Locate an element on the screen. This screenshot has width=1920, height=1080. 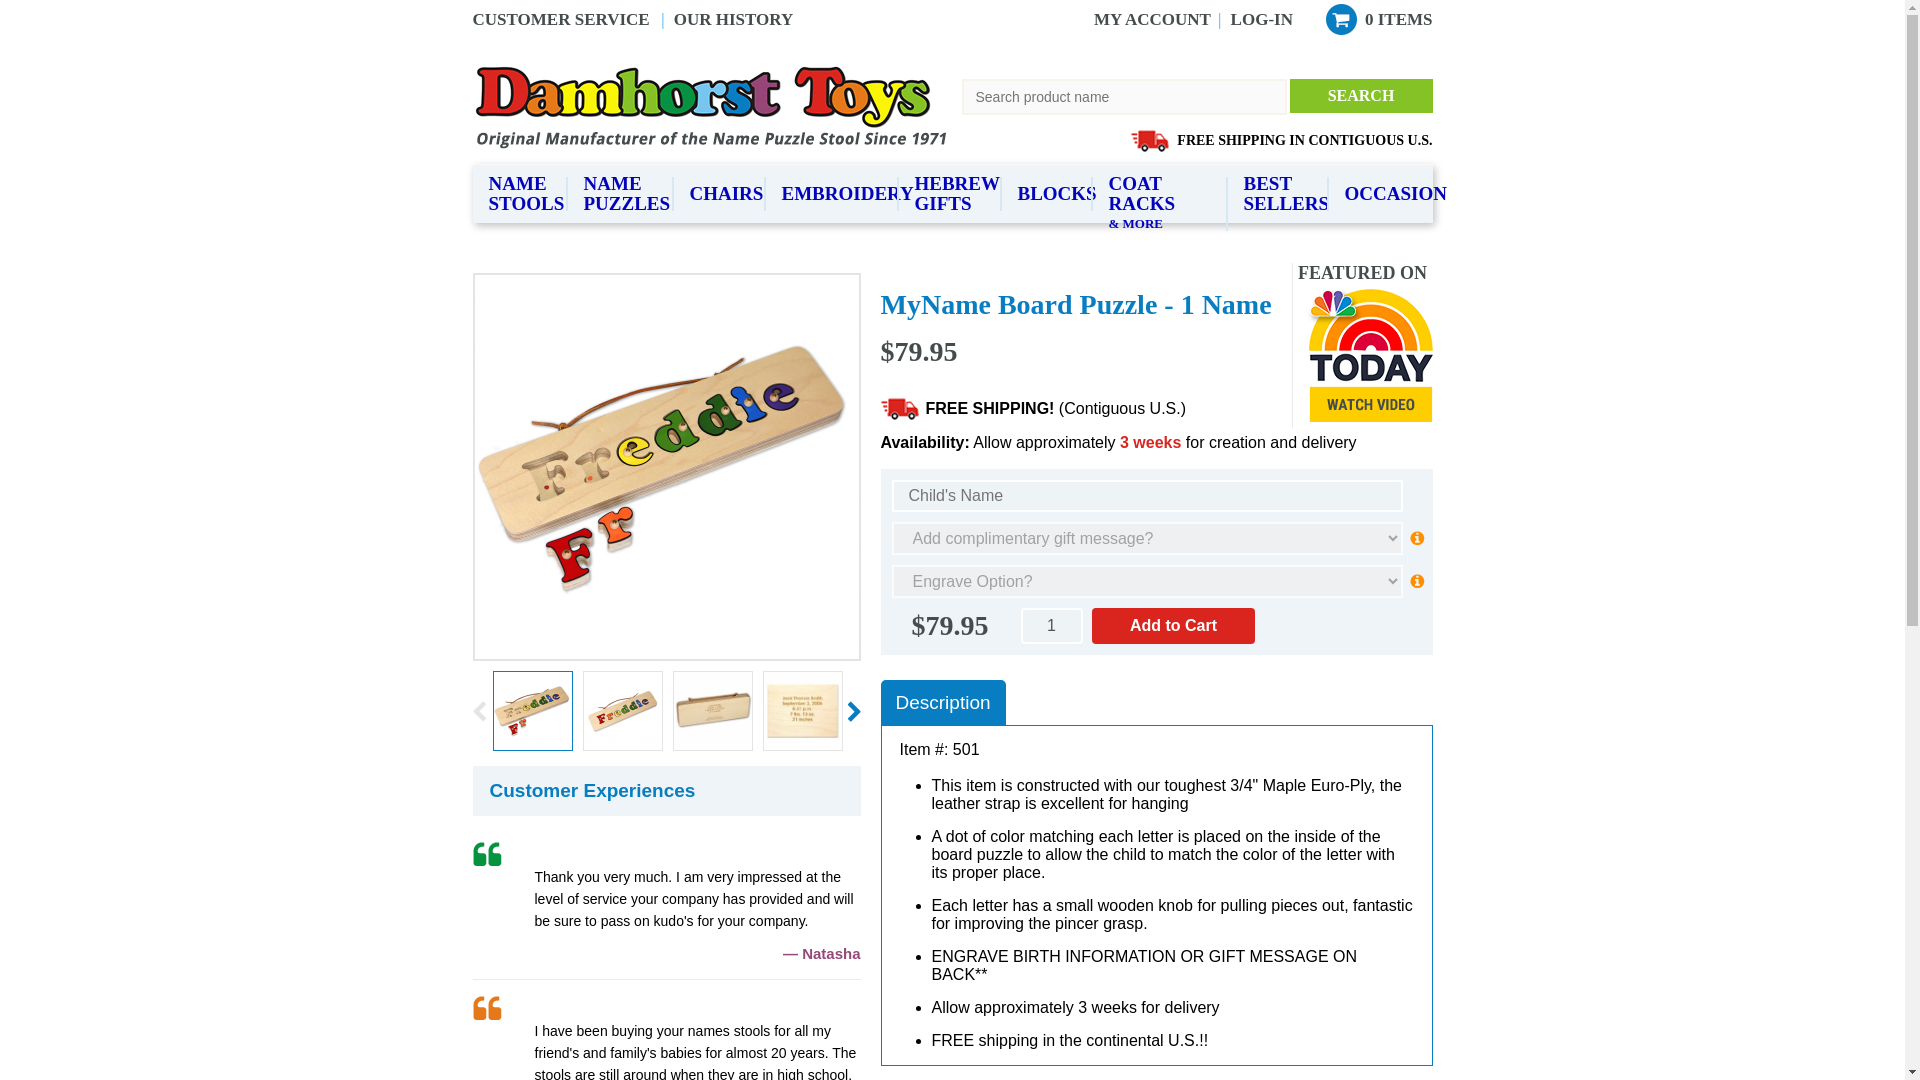
Go to Homepage is located at coordinates (716, 106).